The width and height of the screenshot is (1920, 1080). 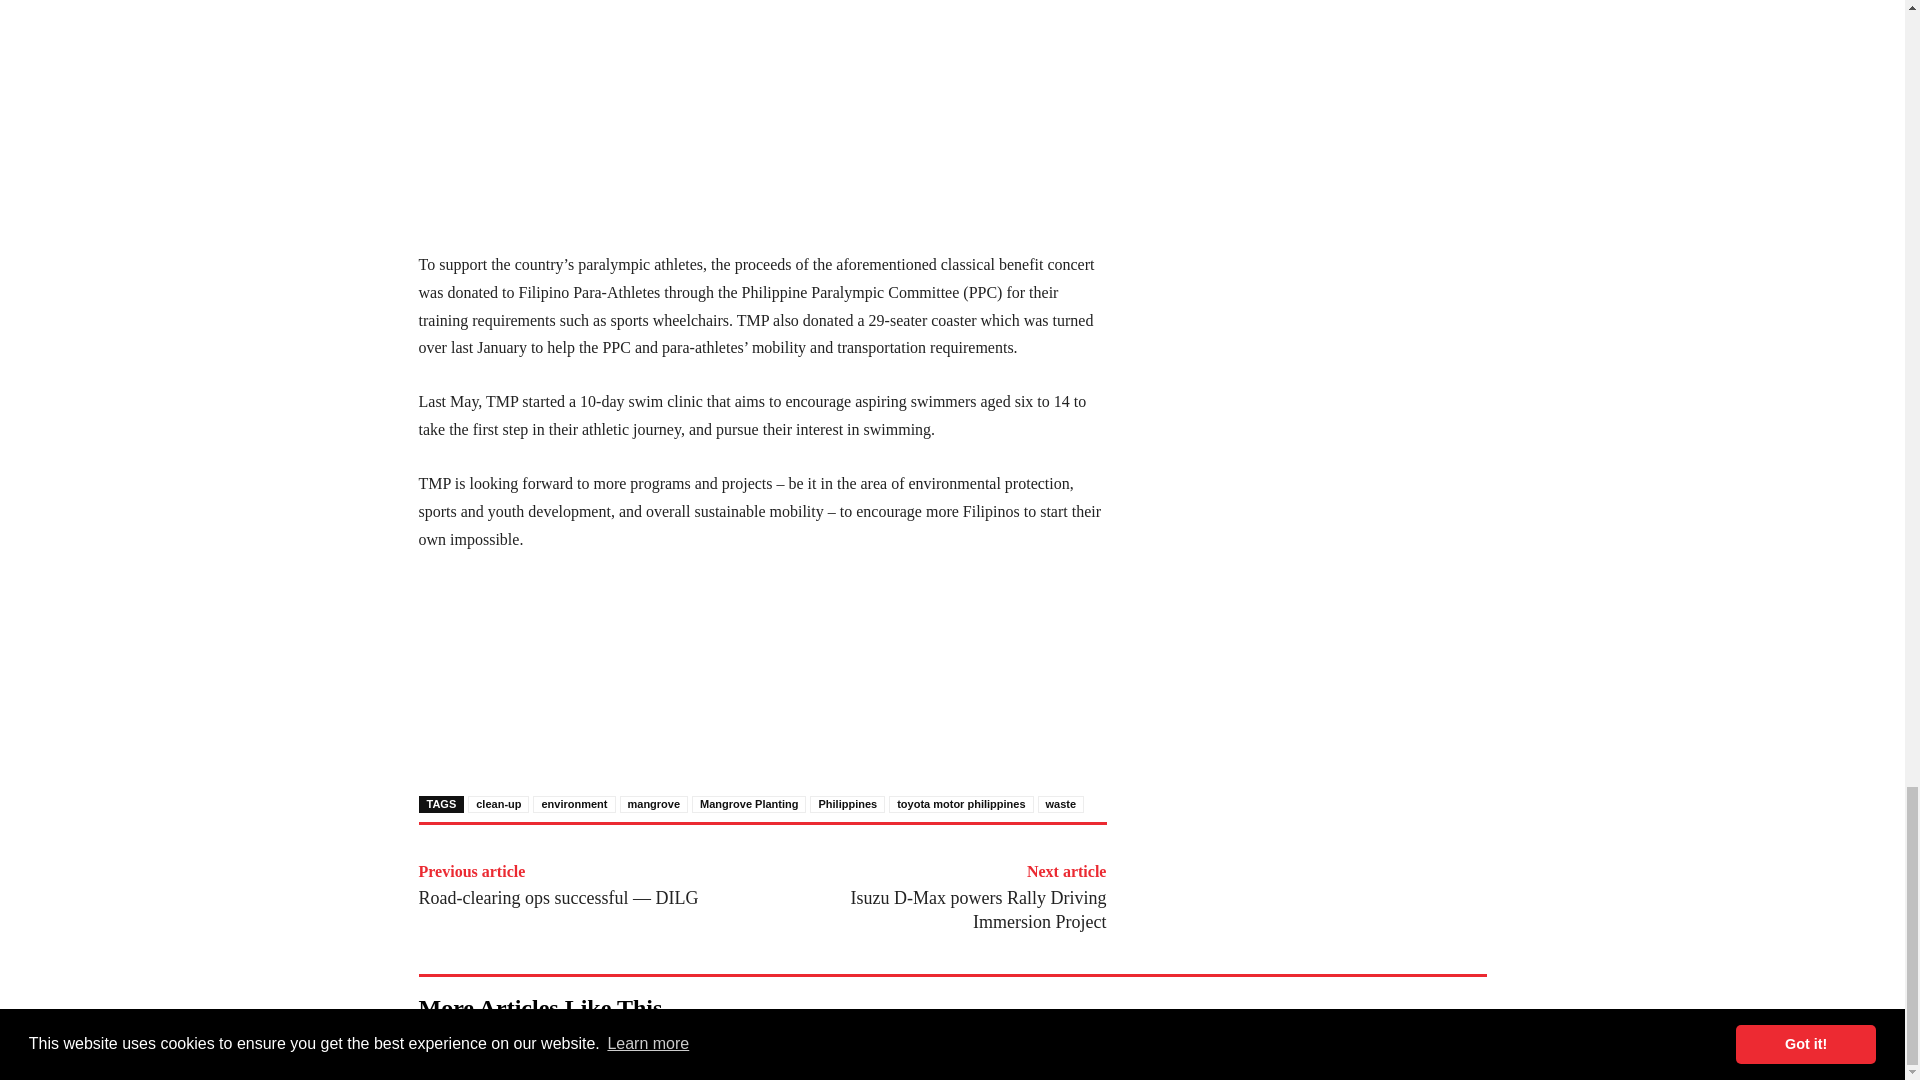 I want to click on Mangrove Planting, so click(x=748, y=804).